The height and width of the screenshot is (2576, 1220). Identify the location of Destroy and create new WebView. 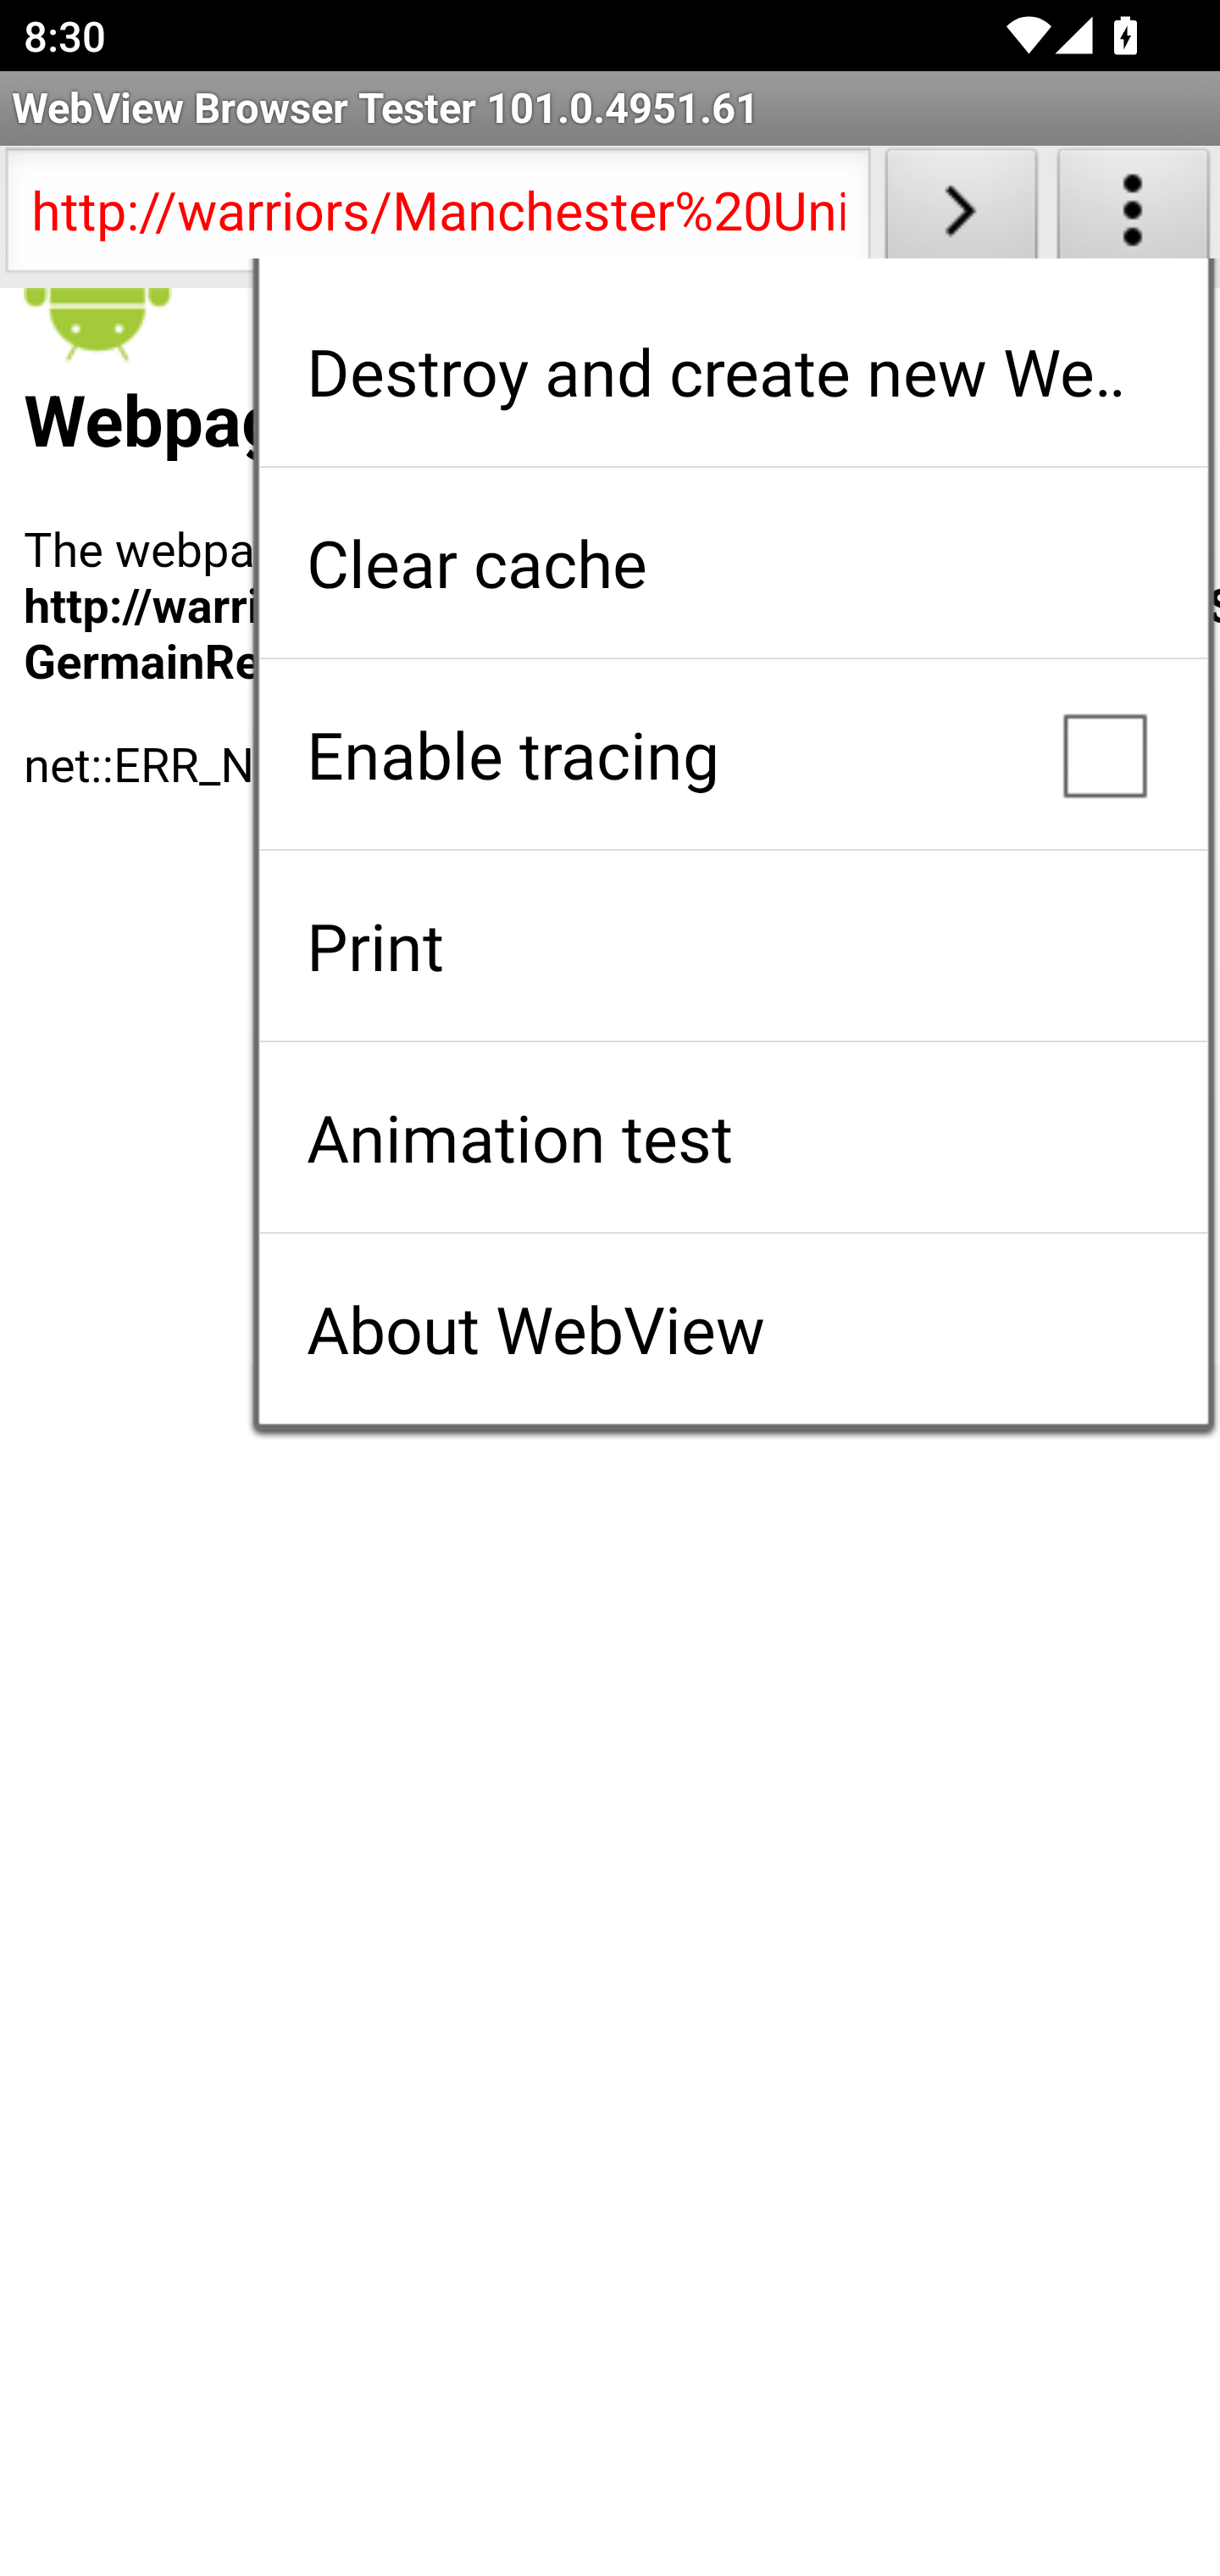
(733, 371).